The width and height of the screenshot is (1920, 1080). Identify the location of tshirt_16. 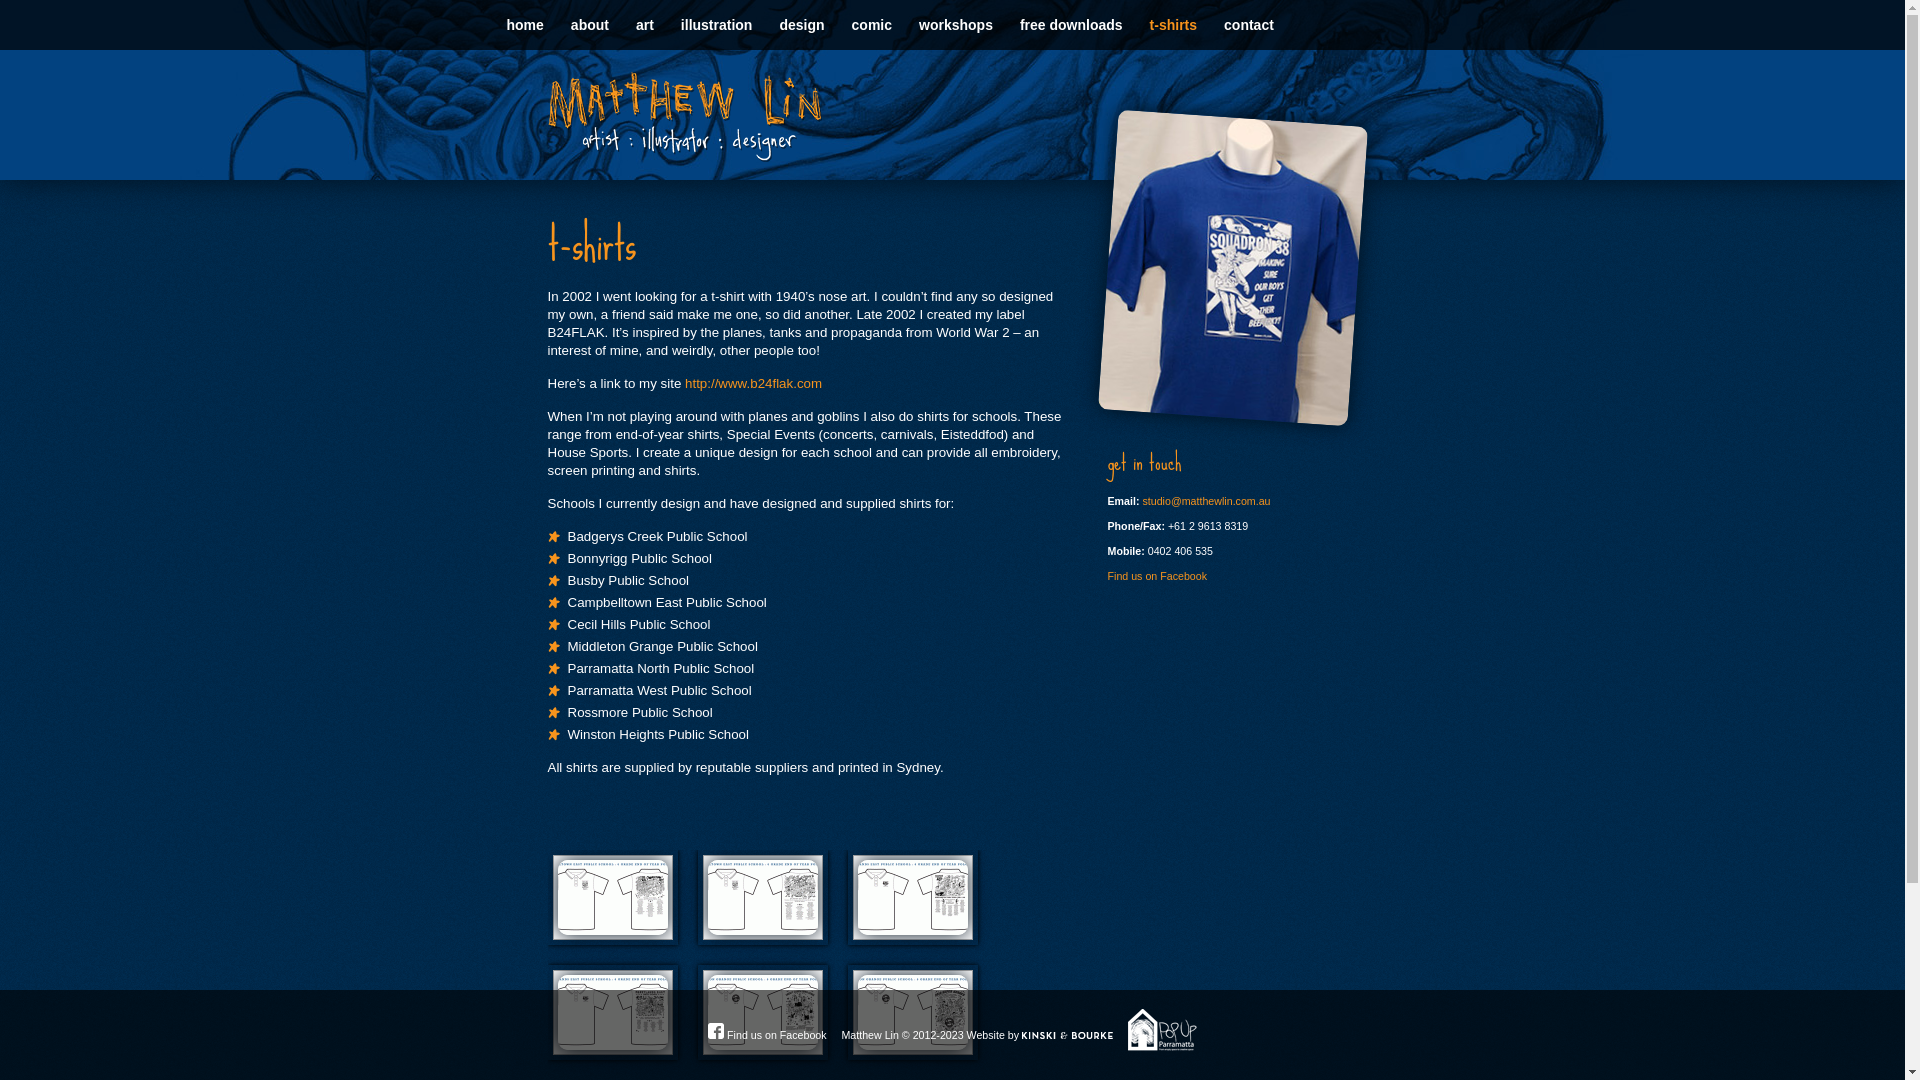
(913, 898).